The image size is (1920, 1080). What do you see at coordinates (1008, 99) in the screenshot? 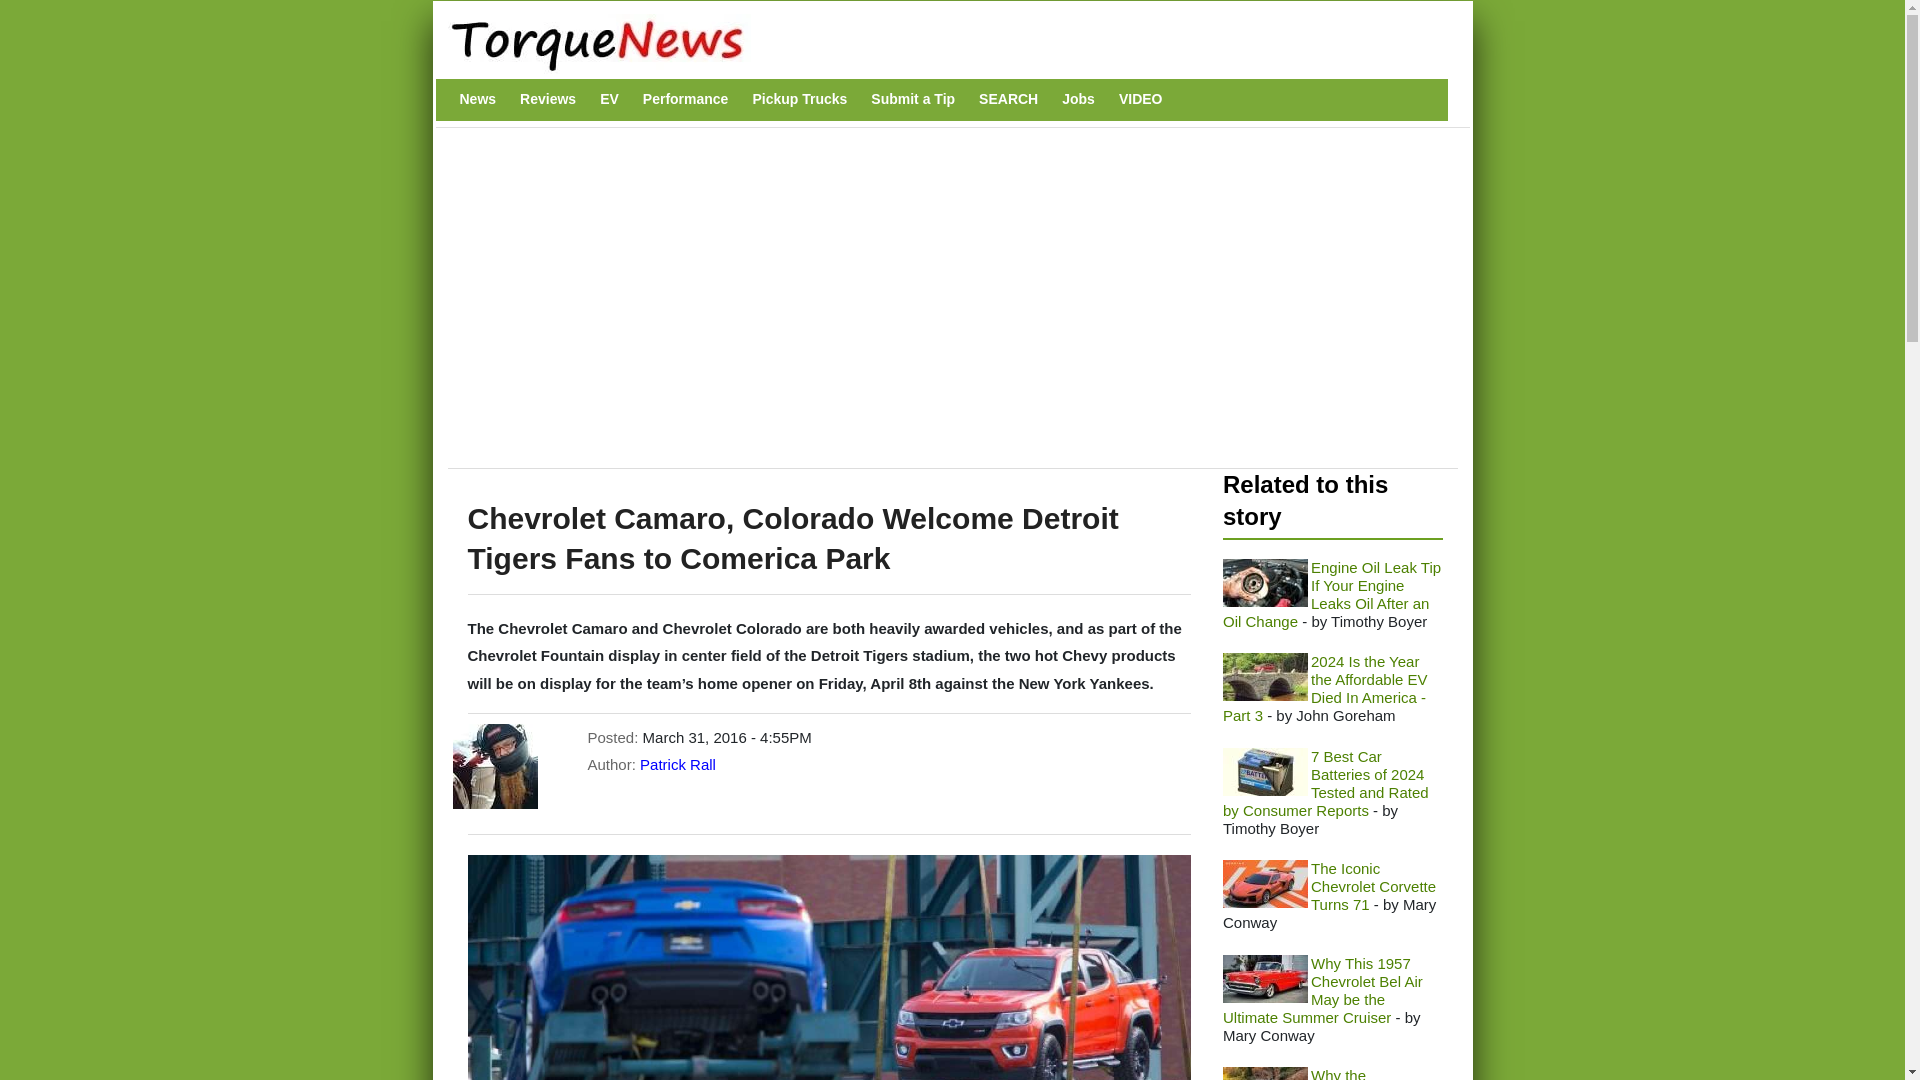
I see `SEARCH` at bounding box center [1008, 99].